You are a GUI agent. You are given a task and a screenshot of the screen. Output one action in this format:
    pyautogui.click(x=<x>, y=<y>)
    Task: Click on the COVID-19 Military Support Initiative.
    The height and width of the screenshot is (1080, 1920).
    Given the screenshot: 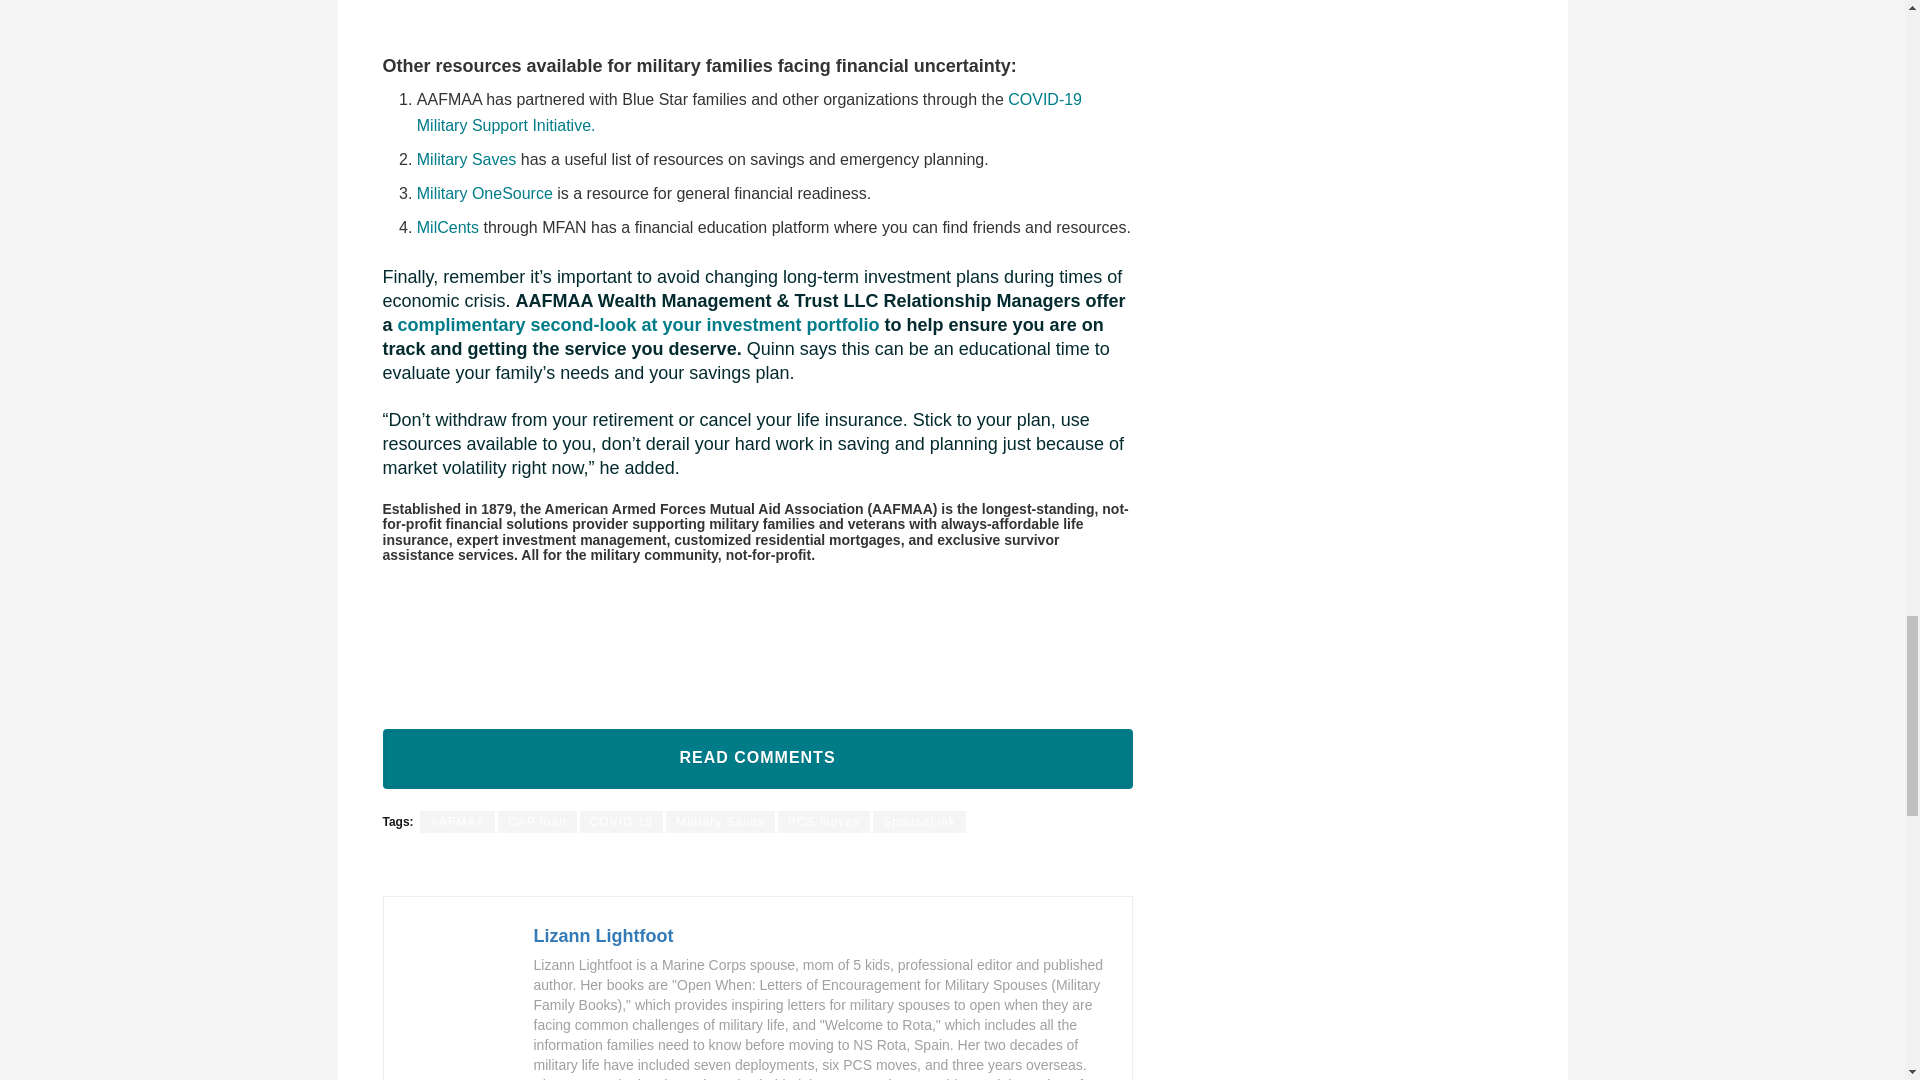 What is the action you would take?
    pyautogui.click(x=749, y=112)
    